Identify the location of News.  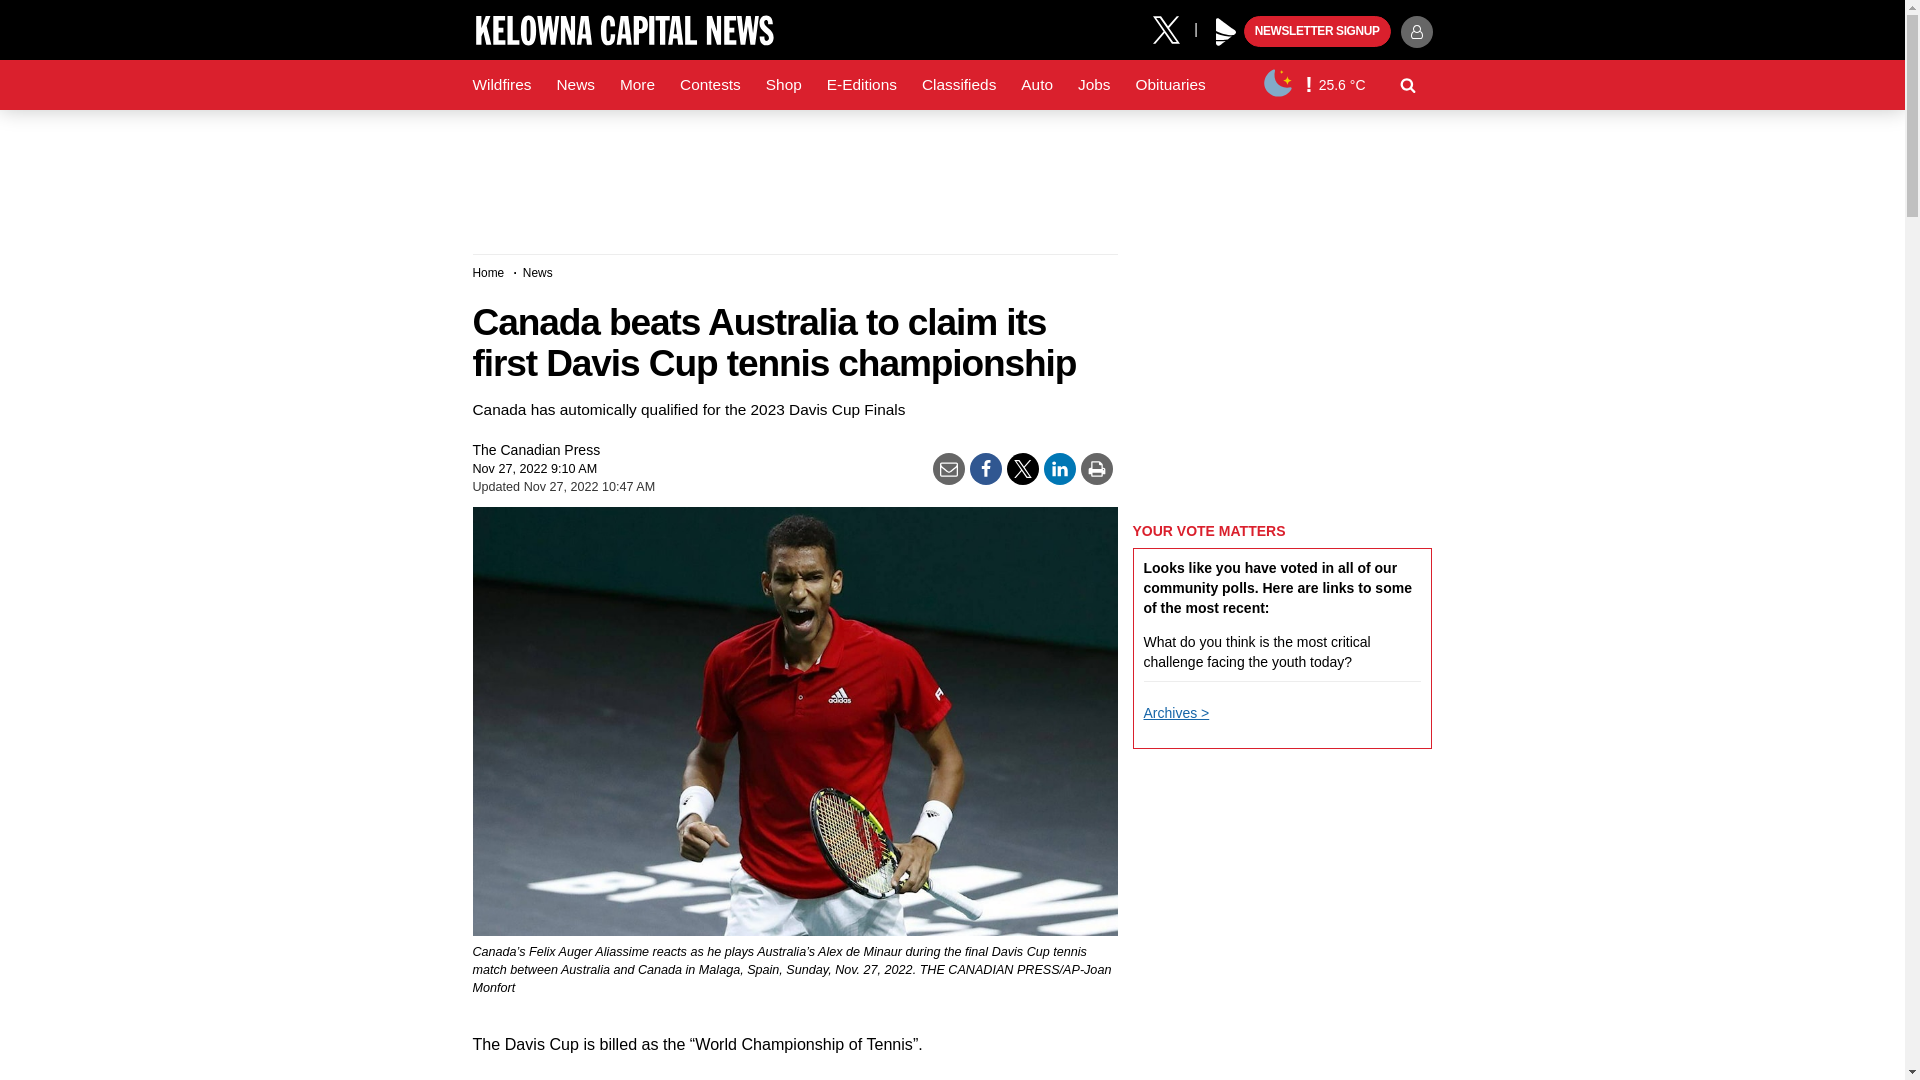
(491, 85).